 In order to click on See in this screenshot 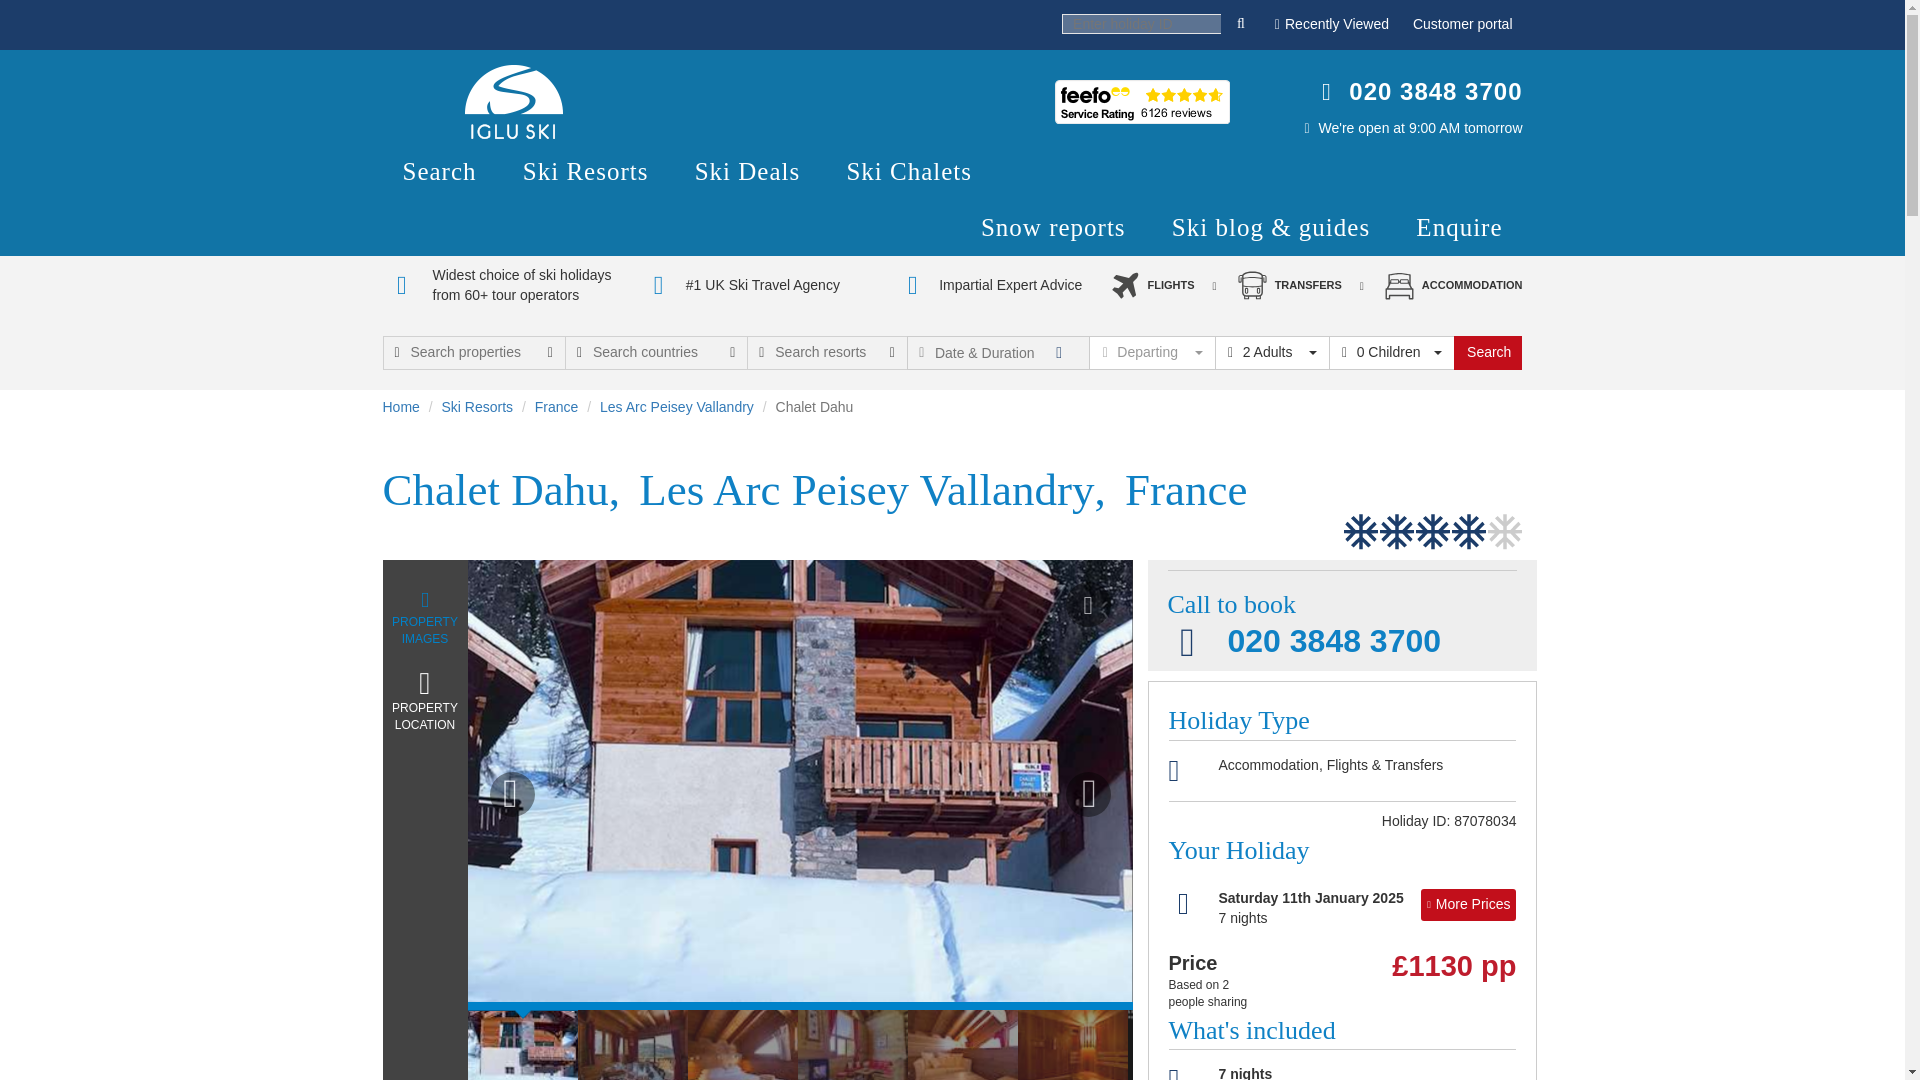, I will do `click(1142, 102)`.